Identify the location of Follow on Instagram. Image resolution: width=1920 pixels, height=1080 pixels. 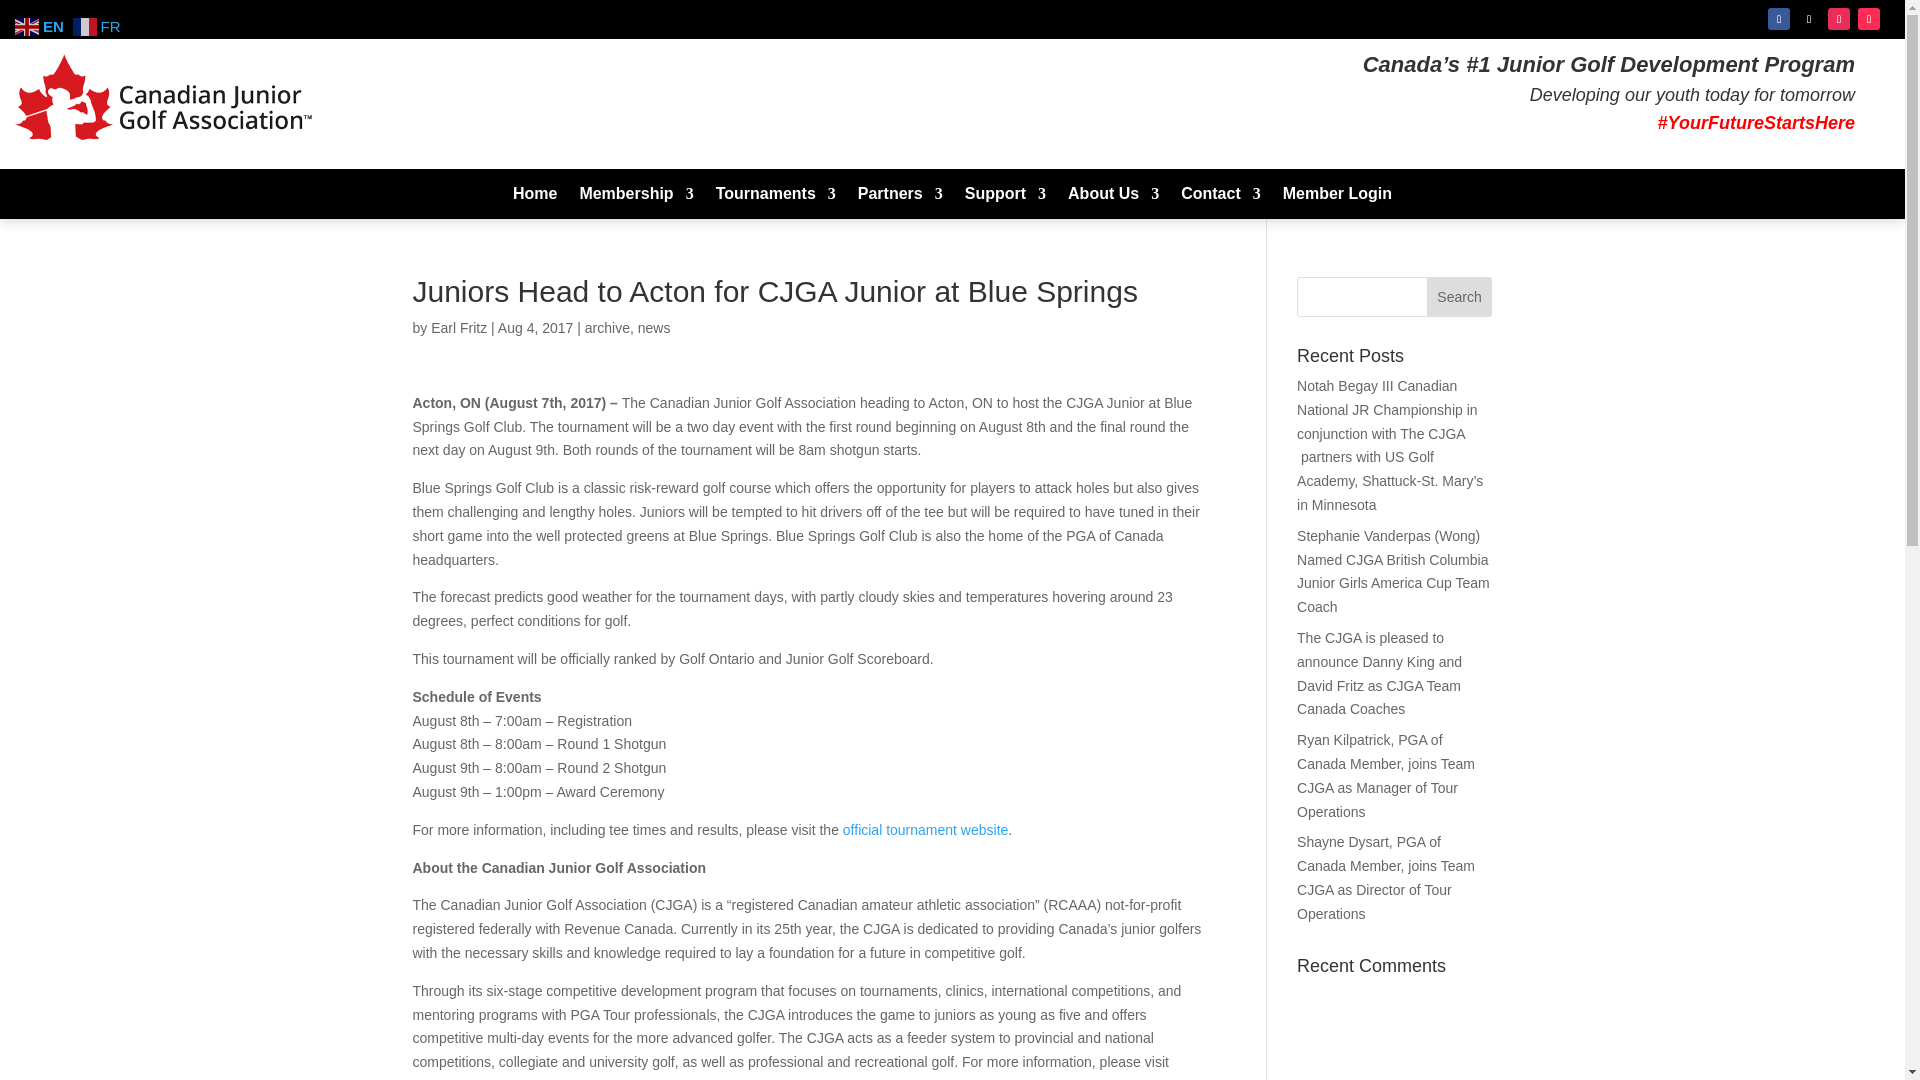
(1838, 18).